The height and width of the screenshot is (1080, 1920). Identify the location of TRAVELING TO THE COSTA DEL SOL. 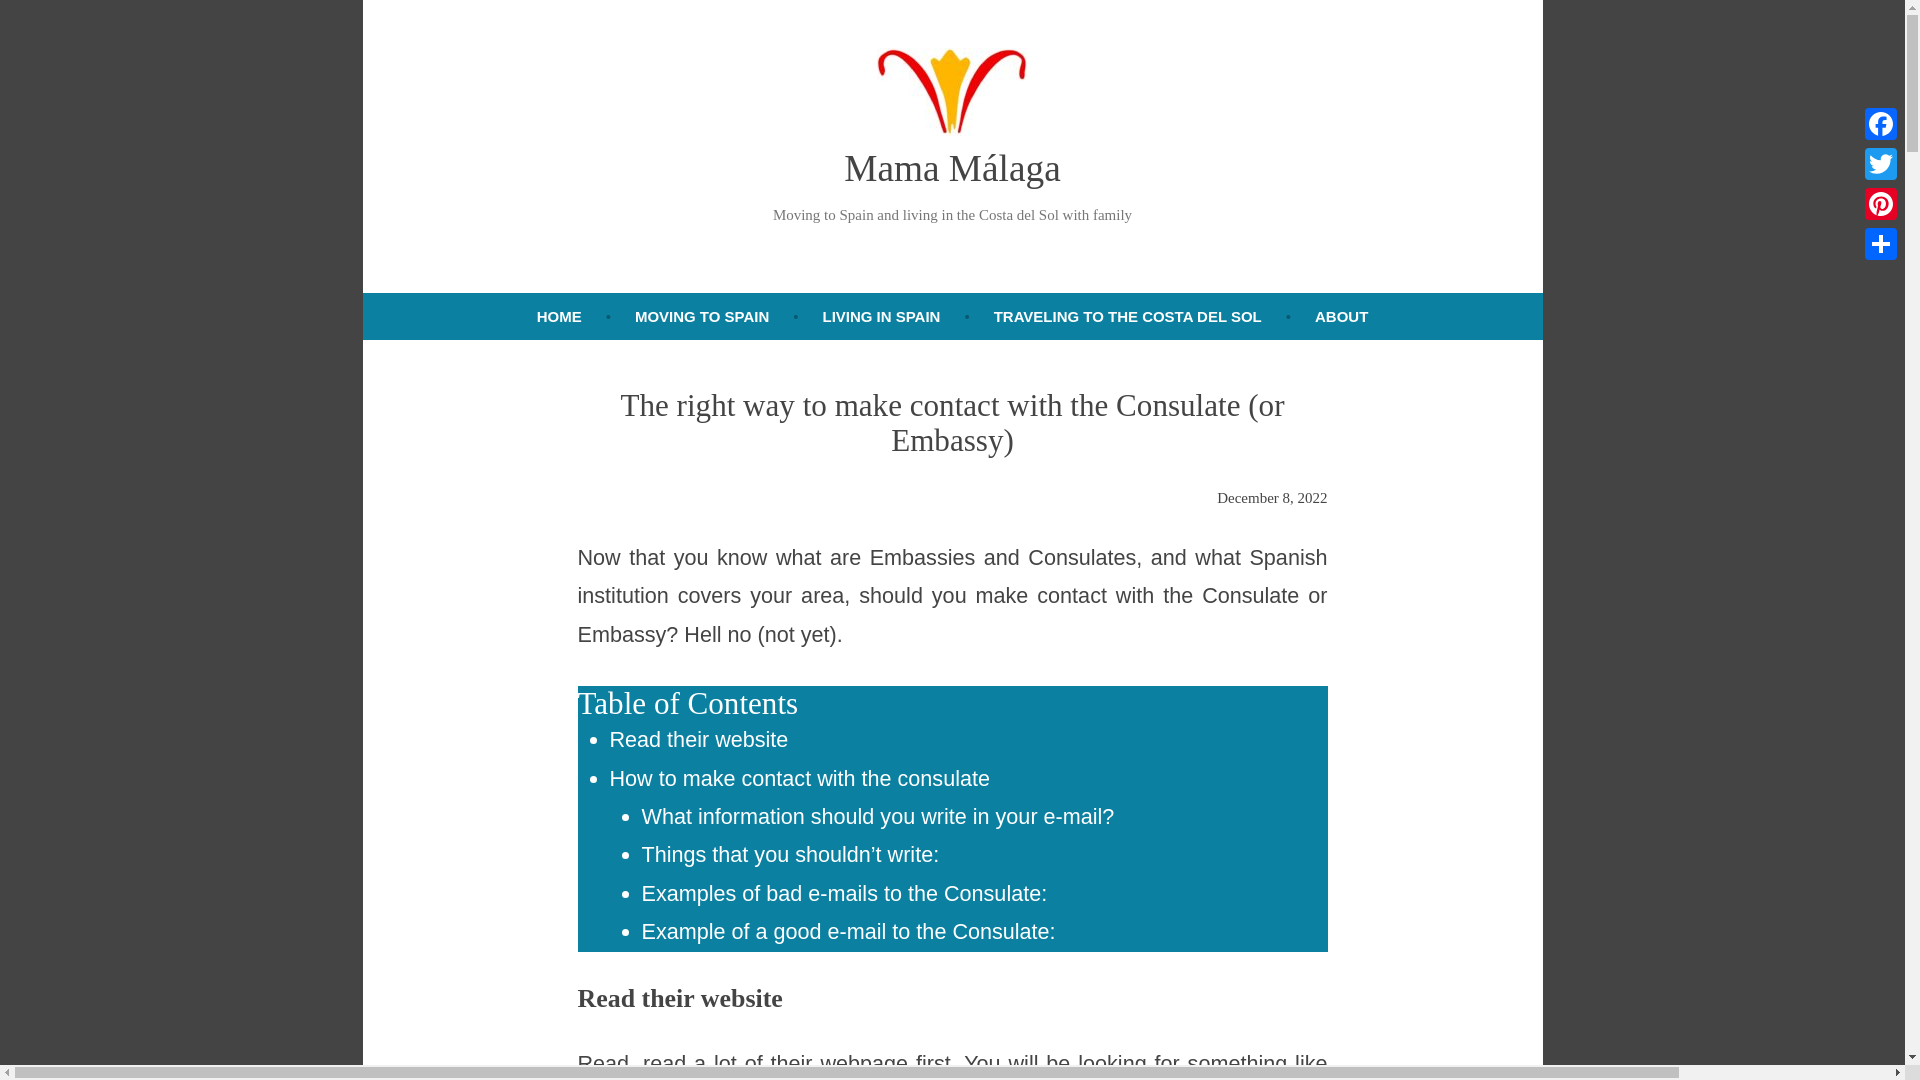
(1128, 316).